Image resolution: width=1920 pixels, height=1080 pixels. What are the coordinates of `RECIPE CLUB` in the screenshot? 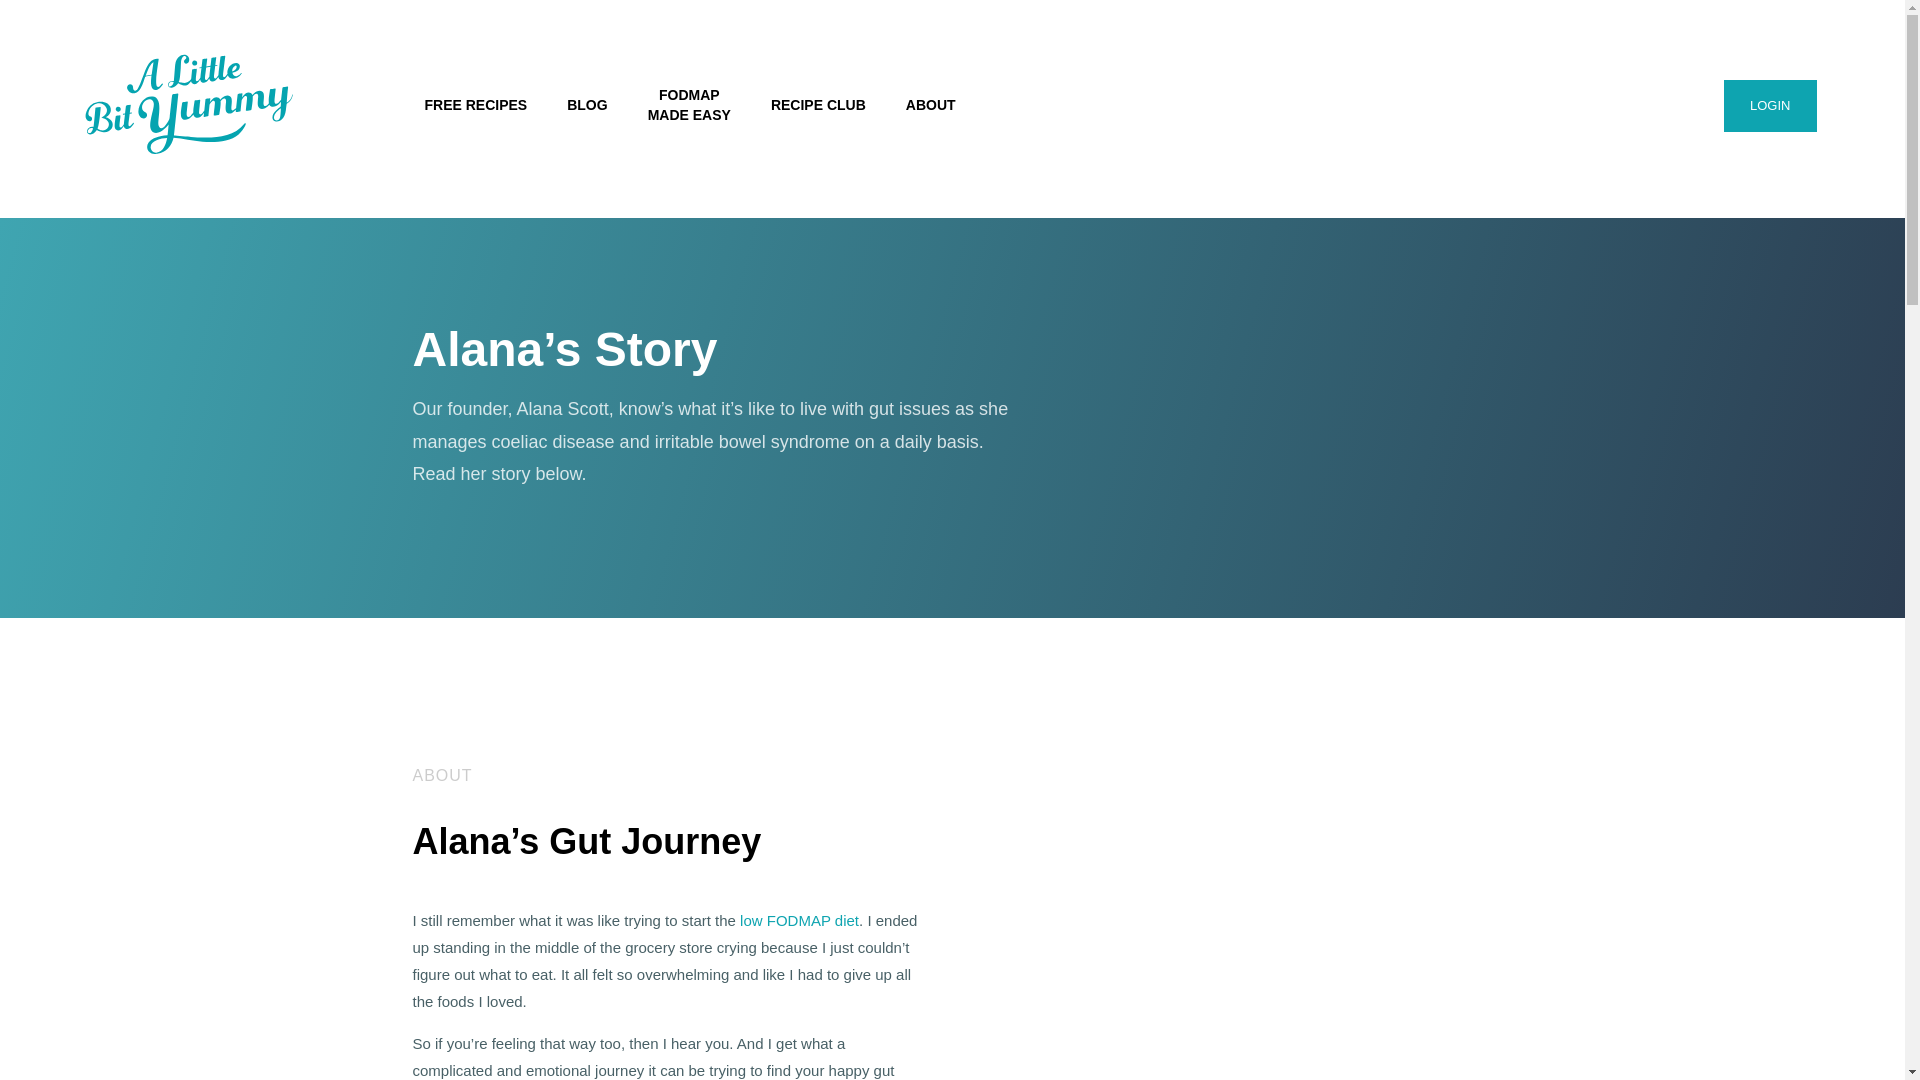 It's located at (798, 924).